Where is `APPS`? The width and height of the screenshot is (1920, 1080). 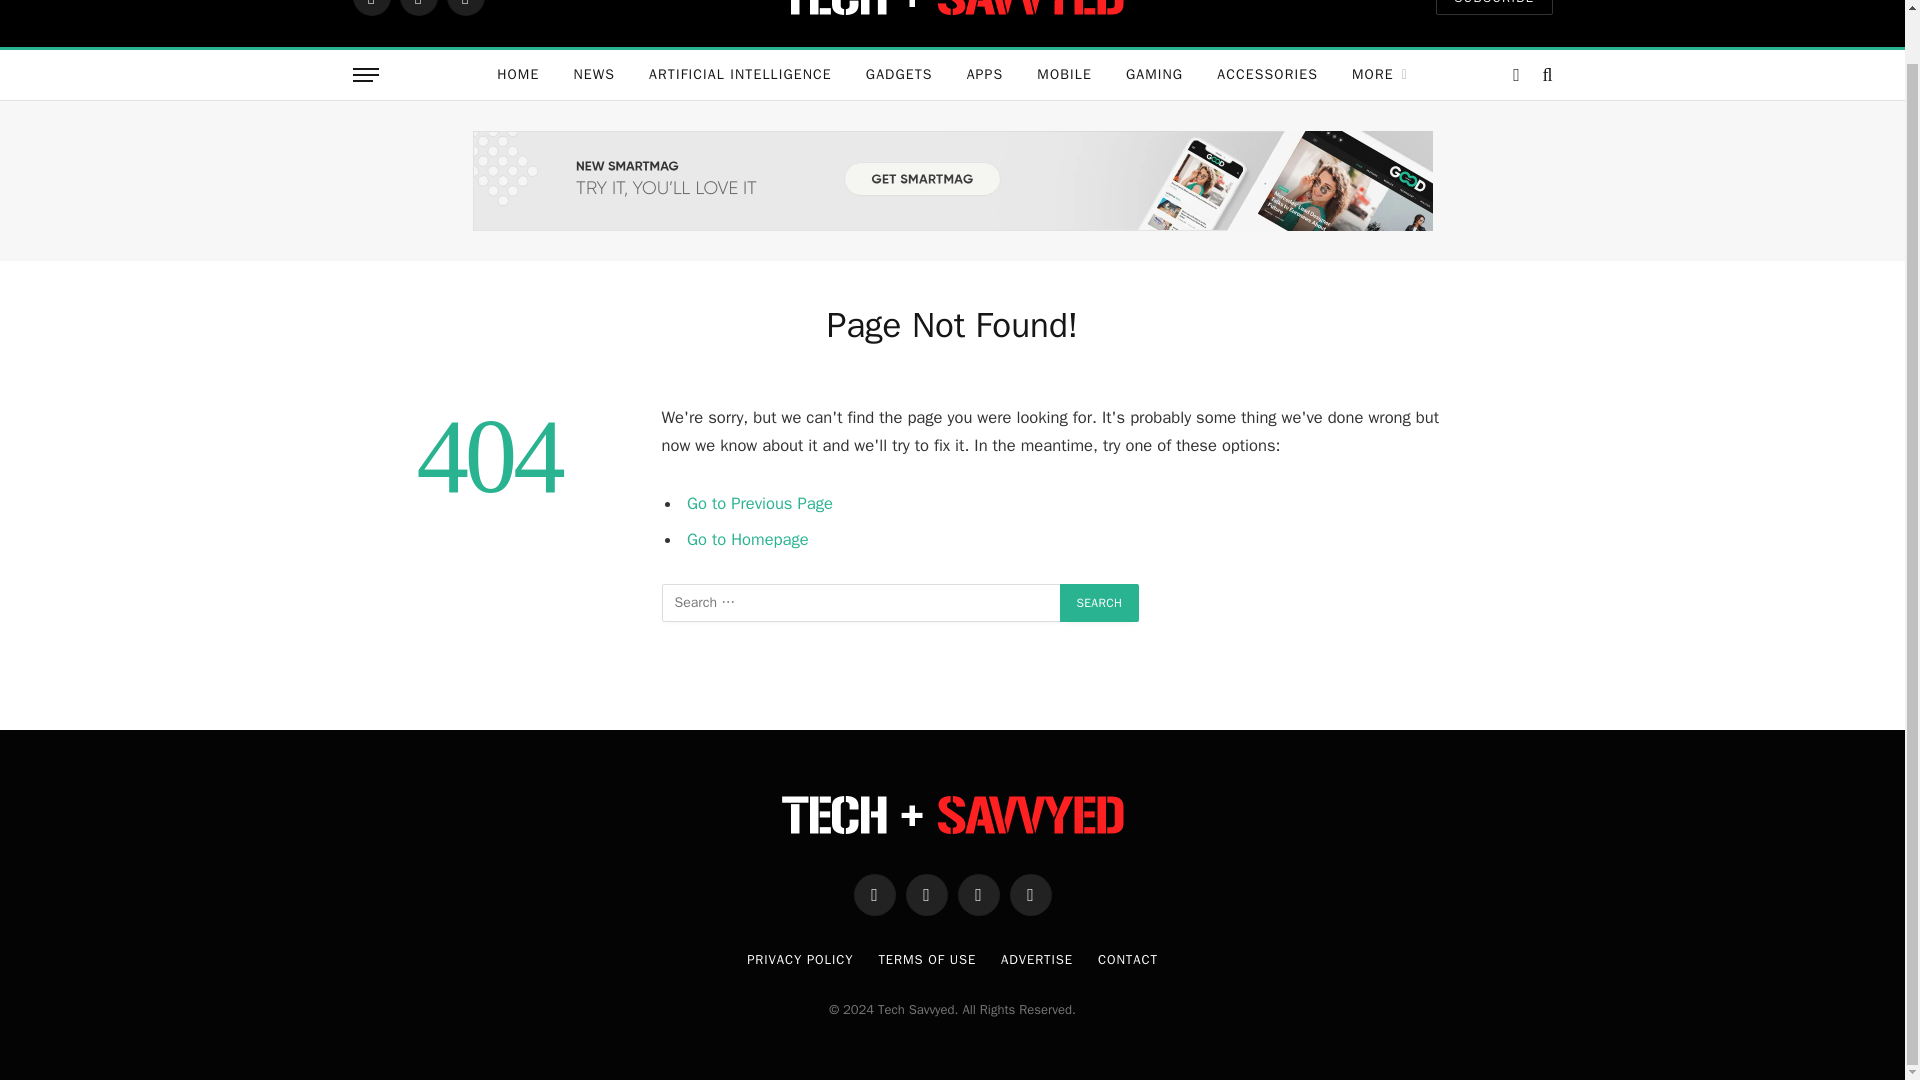
APPS is located at coordinates (986, 74).